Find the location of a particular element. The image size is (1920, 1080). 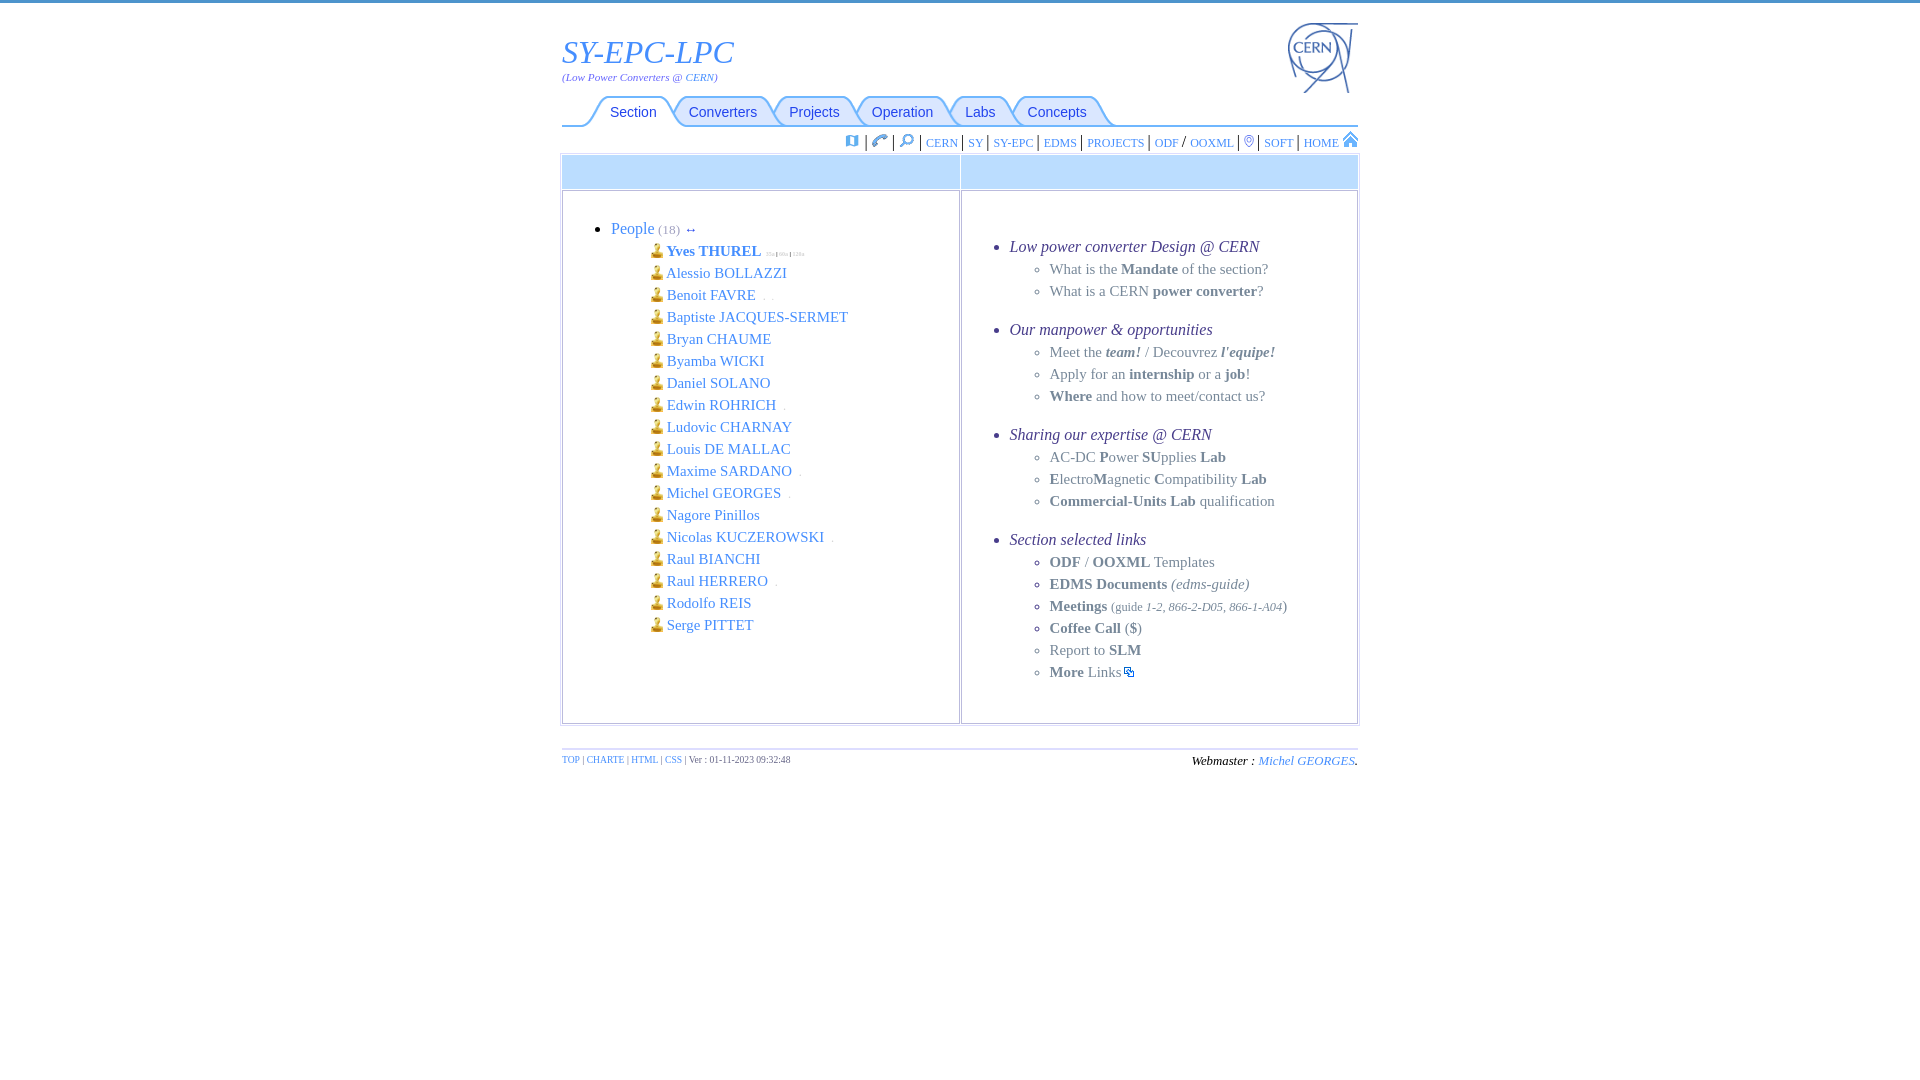

Search Alt+Shift+F is located at coordinates (907, 140).